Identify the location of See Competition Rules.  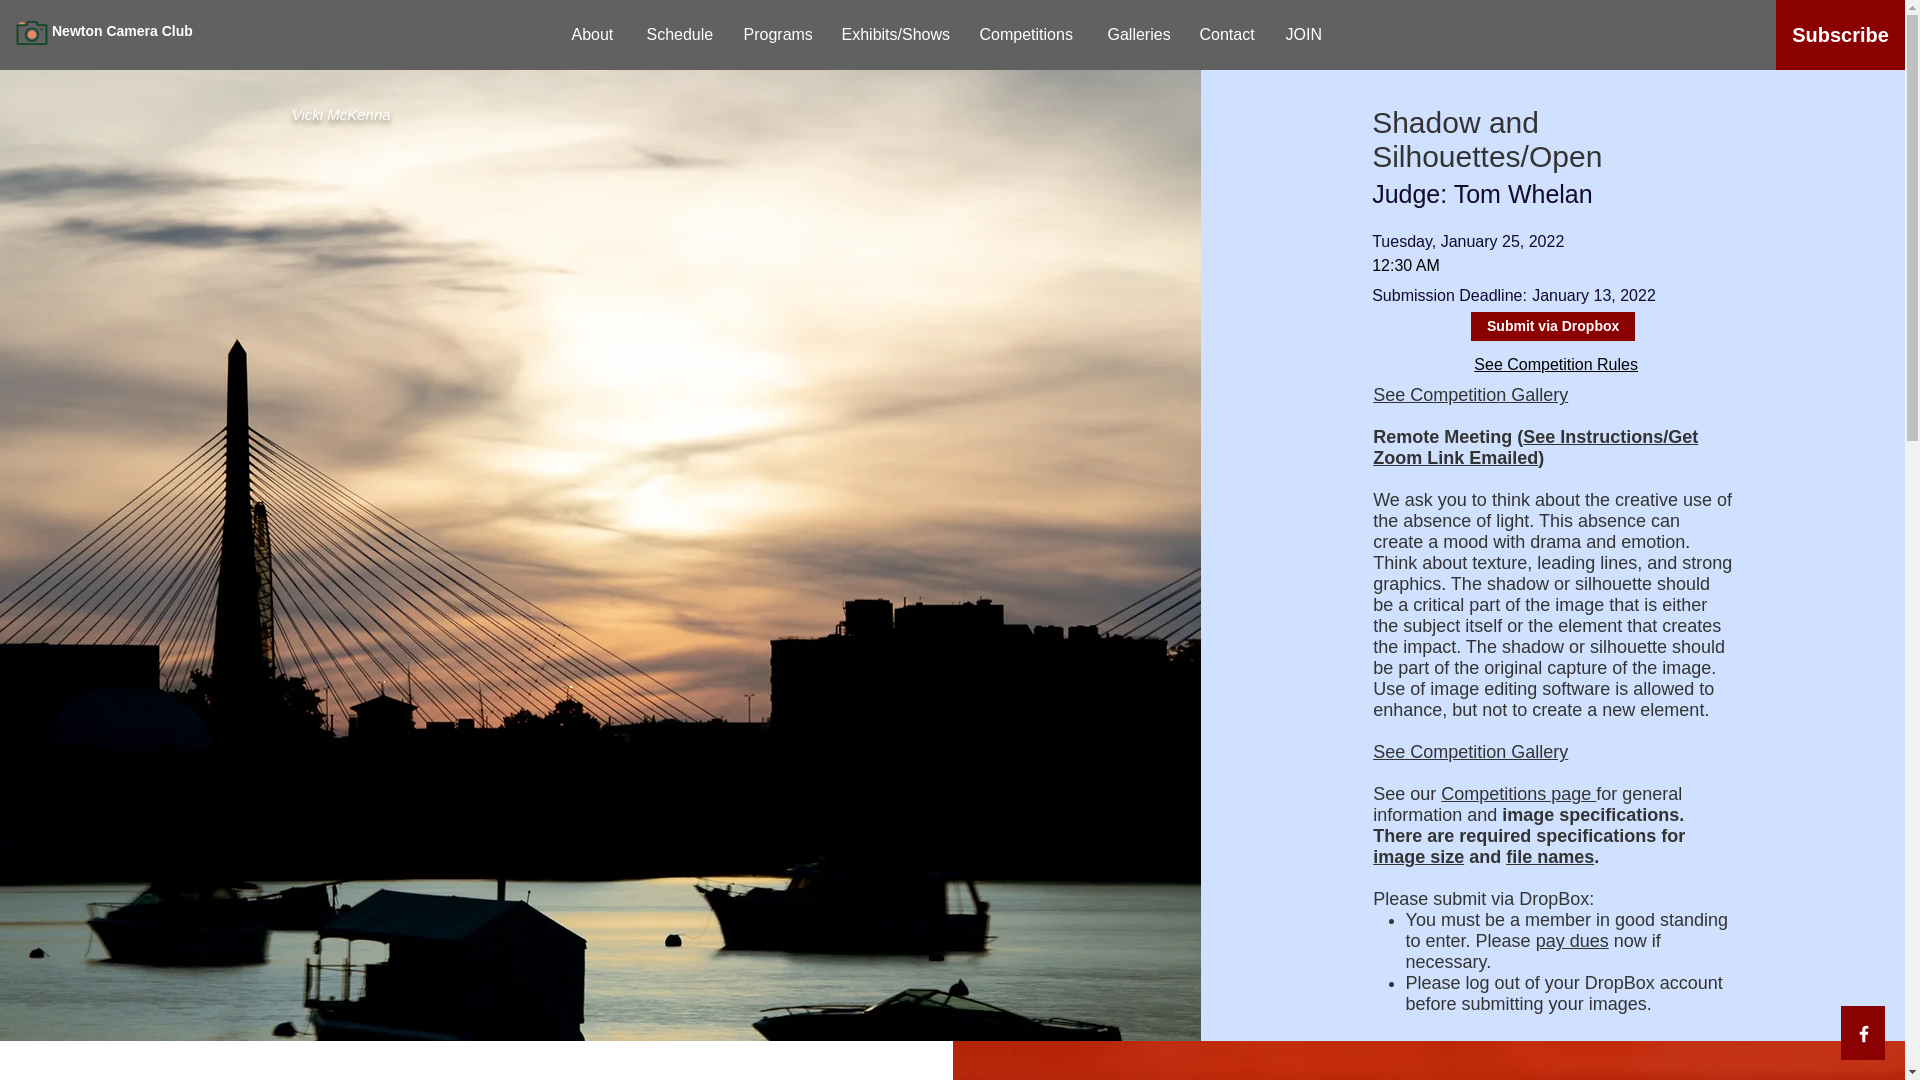
(1556, 364).